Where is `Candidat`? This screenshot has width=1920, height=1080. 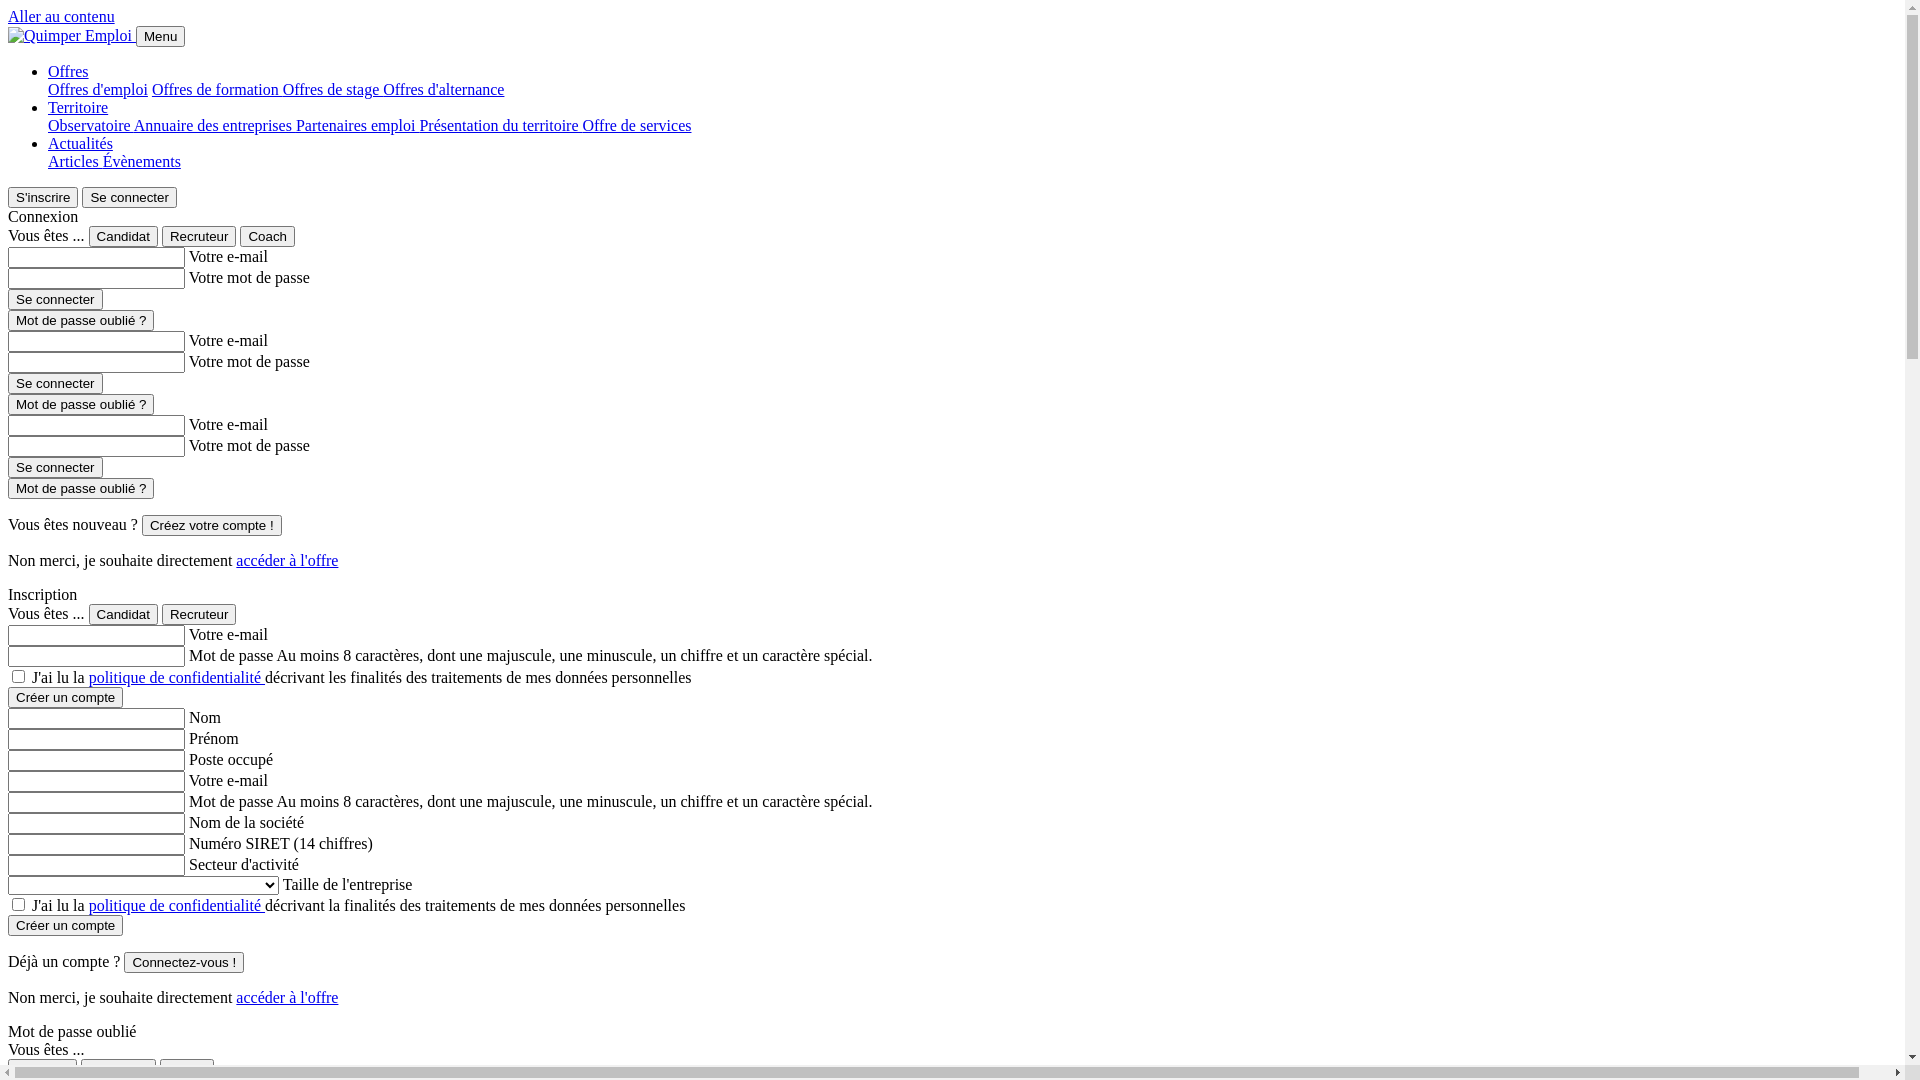
Candidat is located at coordinates (124, 614).